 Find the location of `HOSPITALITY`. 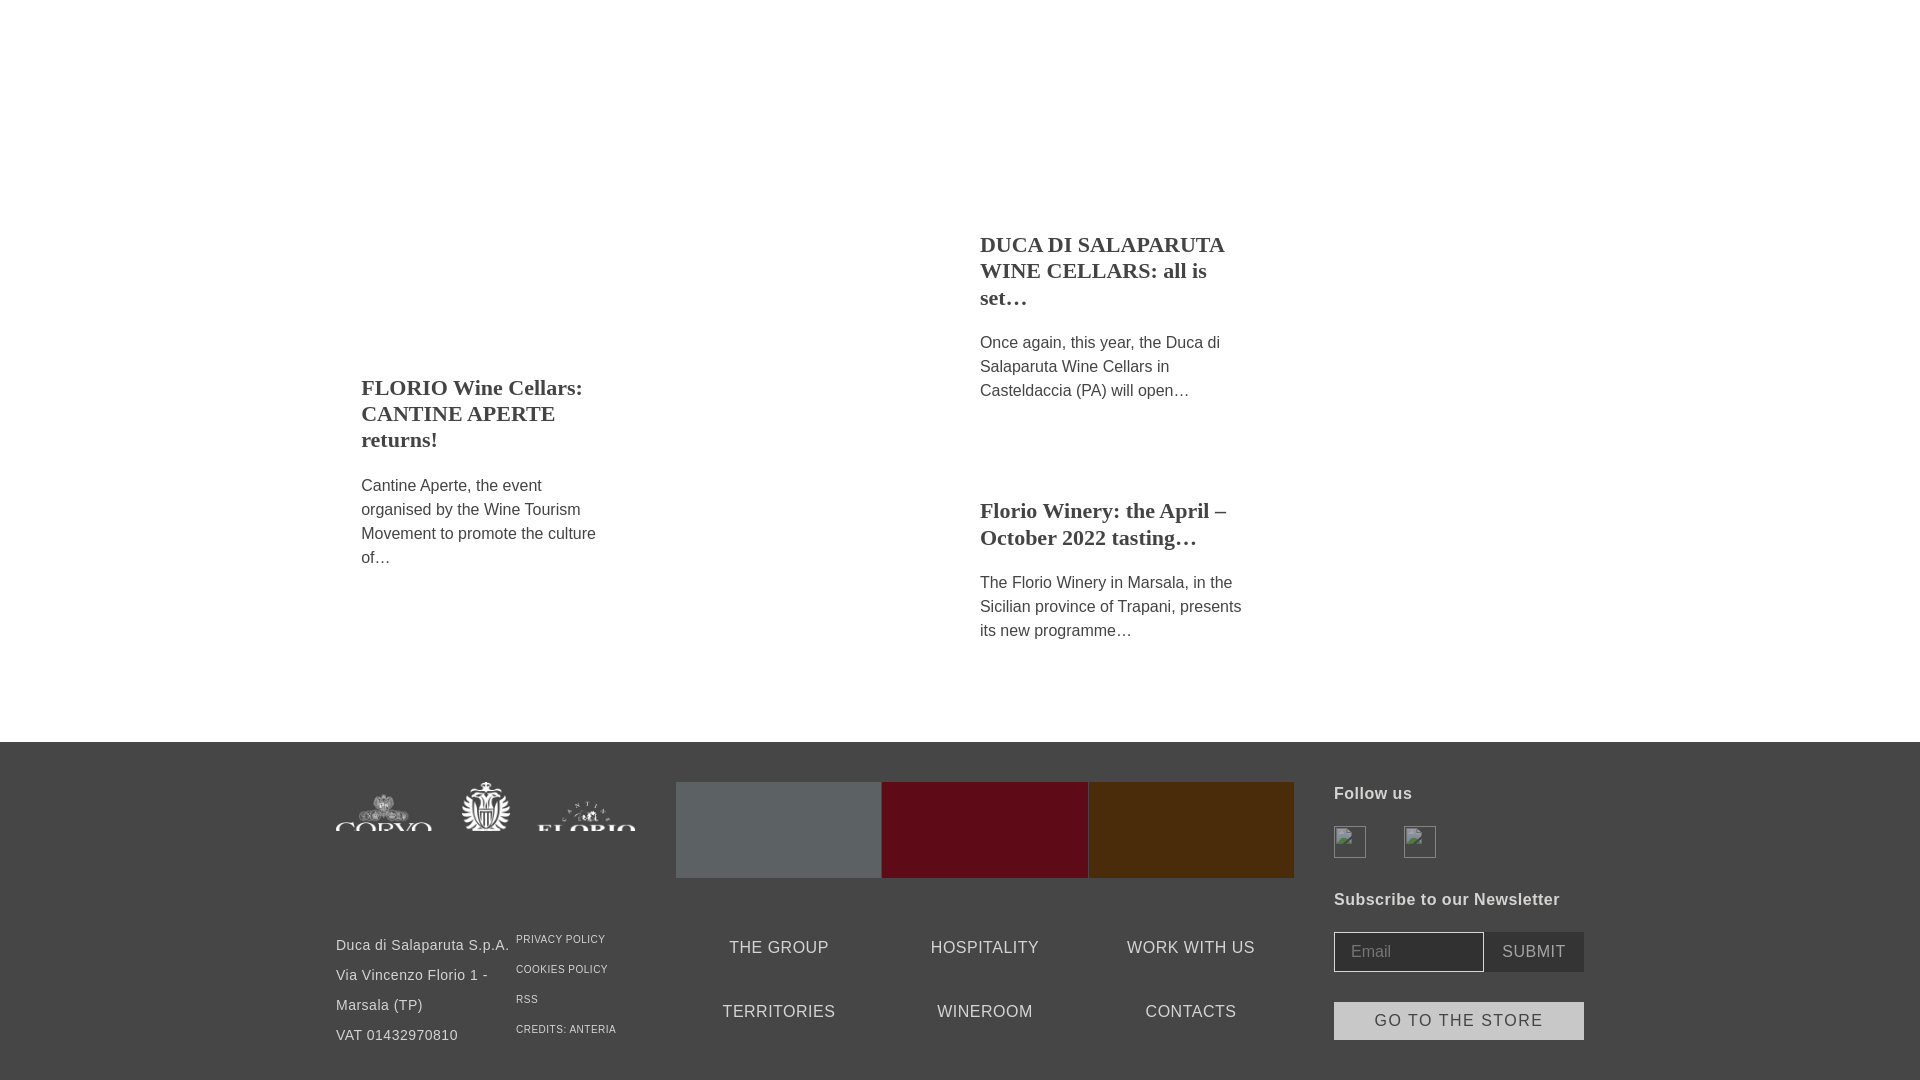

HOSPITALITY is located at coordinates (984, 948).